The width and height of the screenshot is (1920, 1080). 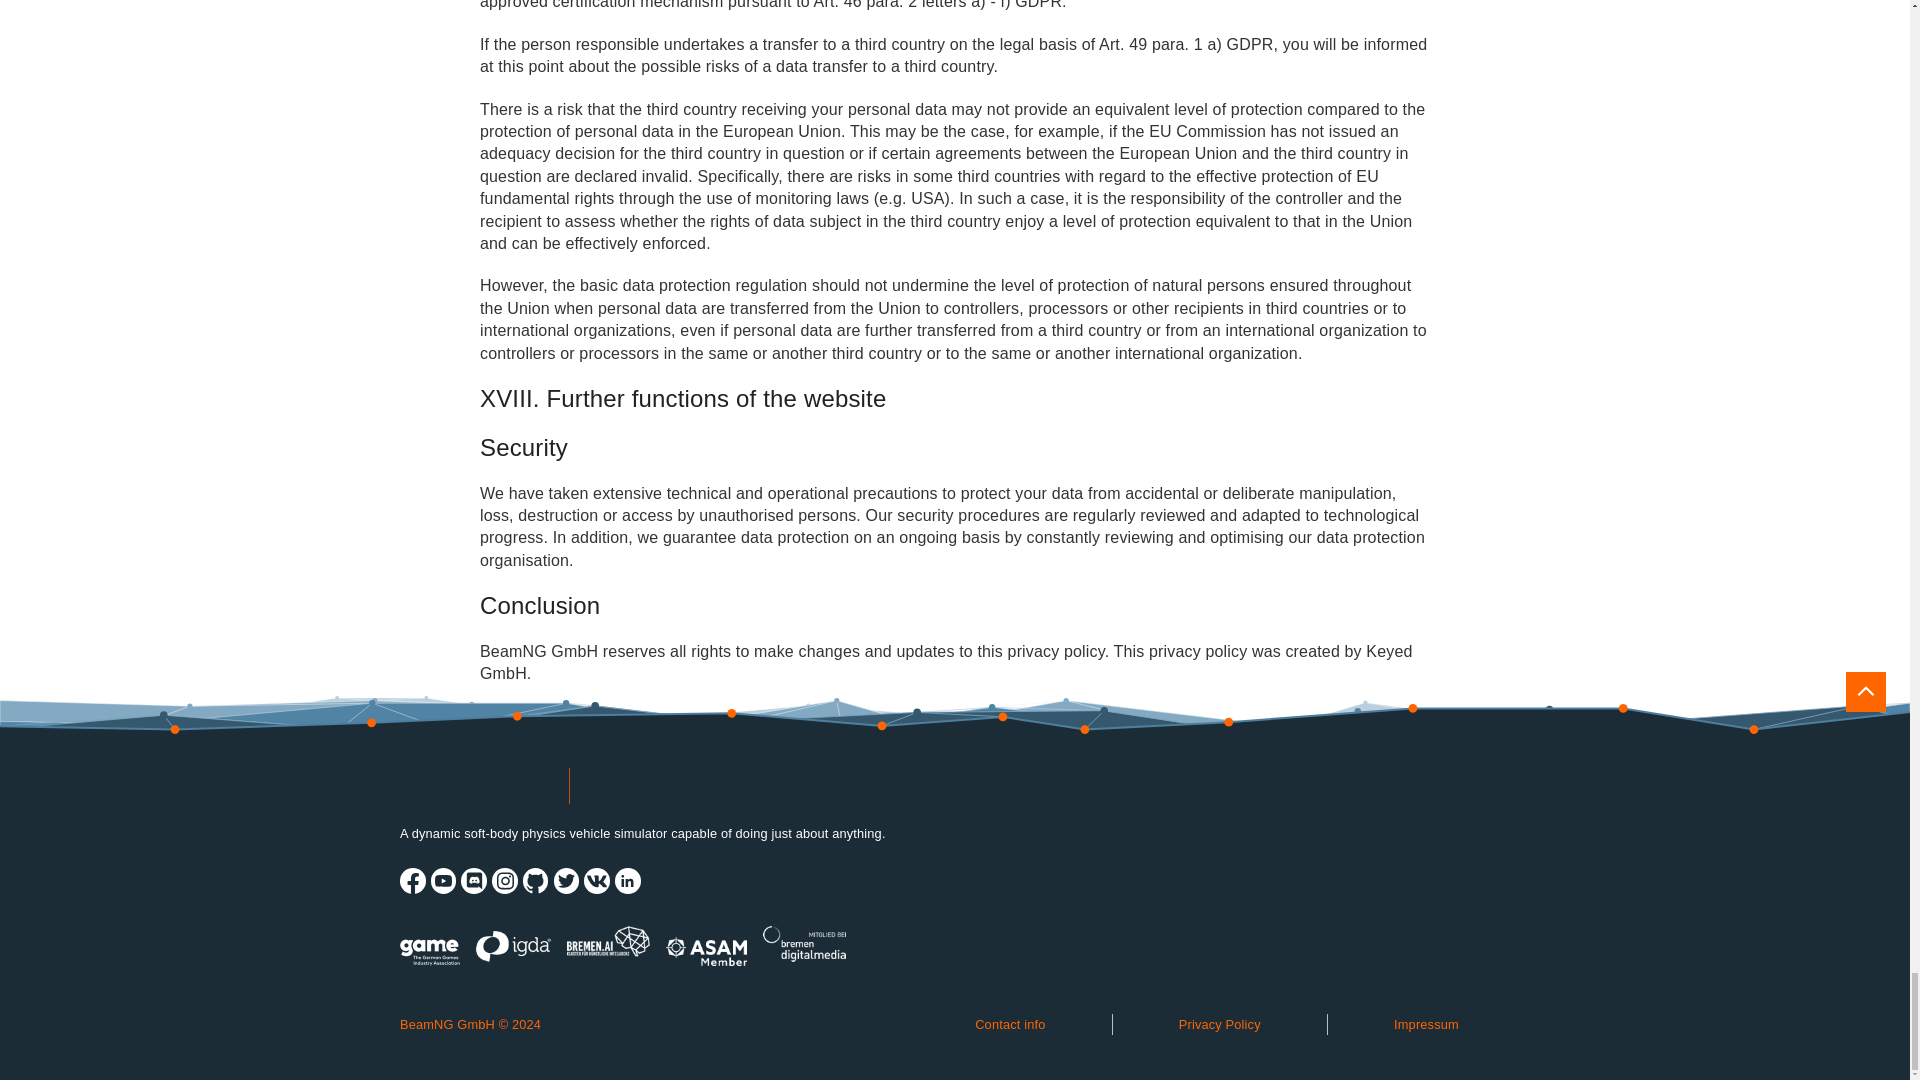 What do you see at coordinates (628, 881) in the screenshot?
I see `LinkedIn` at bounding box center [628, 881].